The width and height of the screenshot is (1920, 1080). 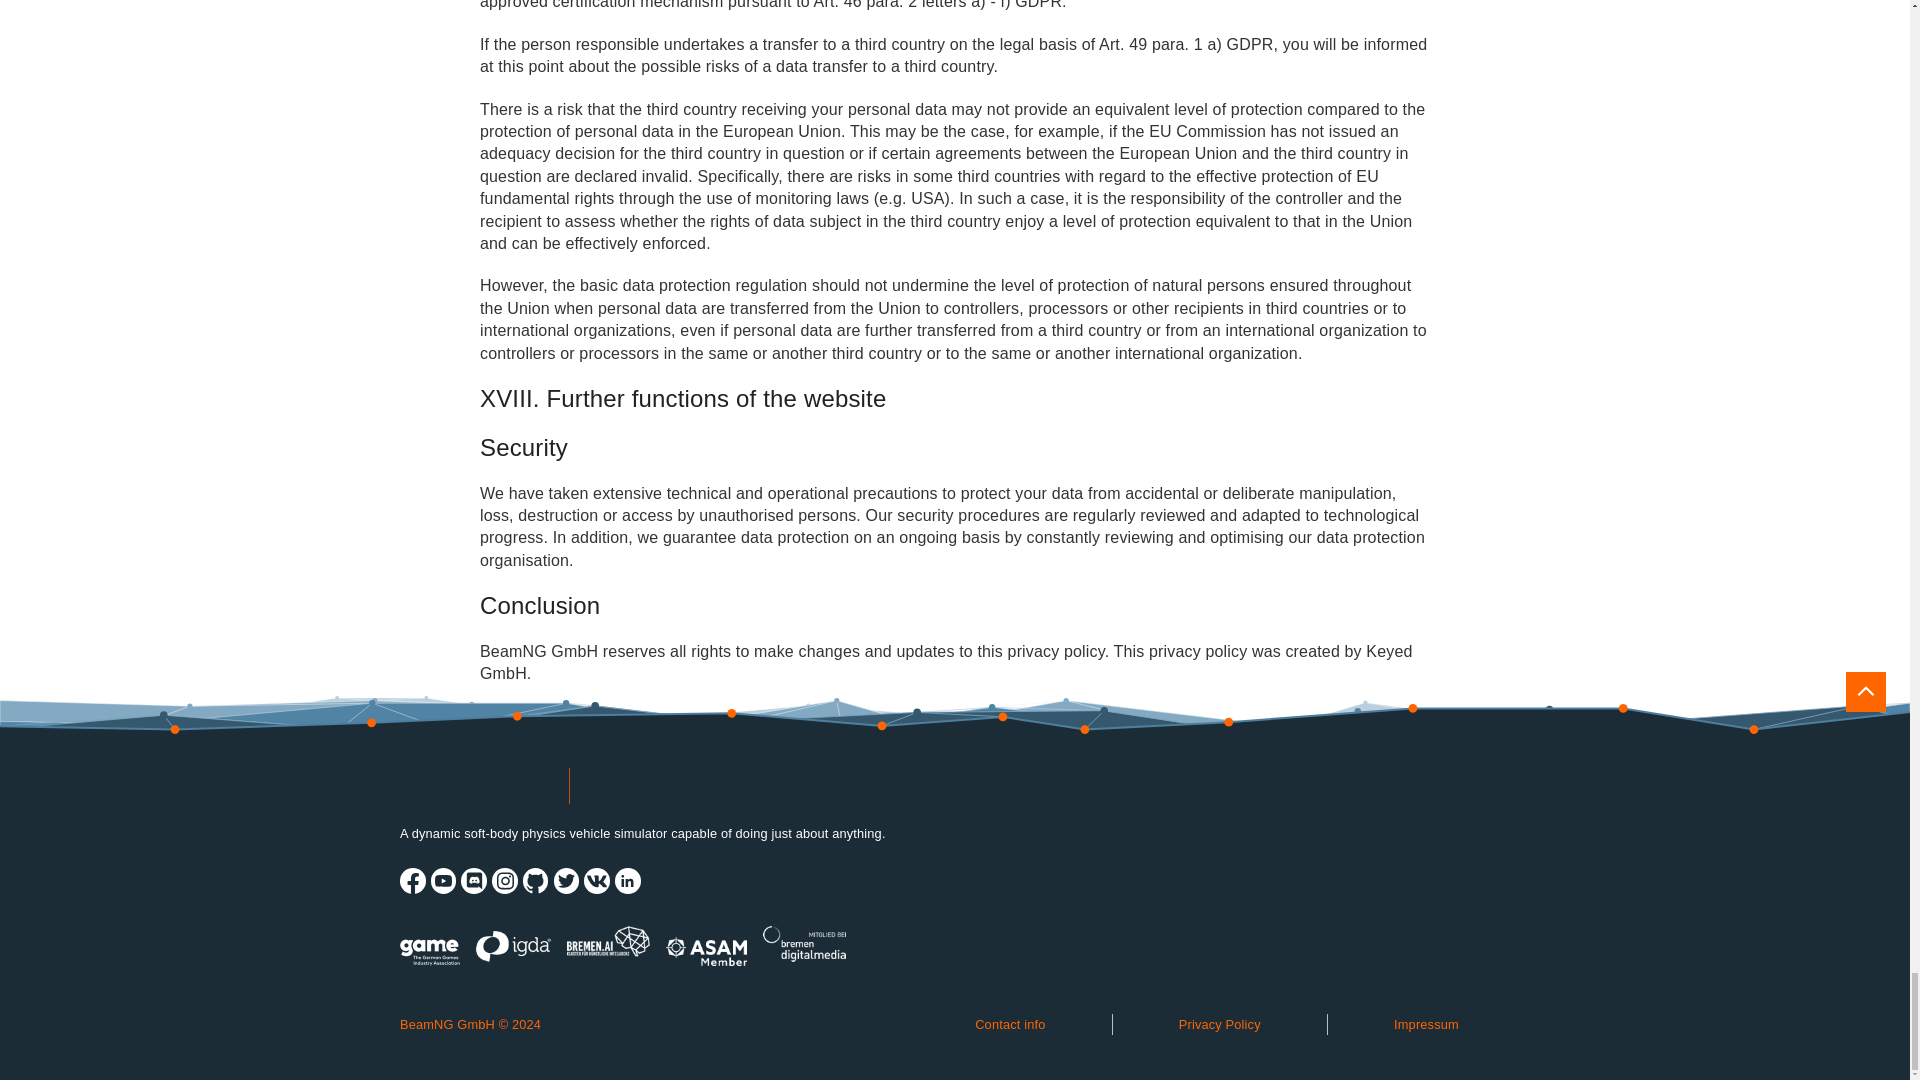 What do you see at coordinates (628, 881) in the screenshot?
I see `LinkedIn` at bounding box center [628, 881].